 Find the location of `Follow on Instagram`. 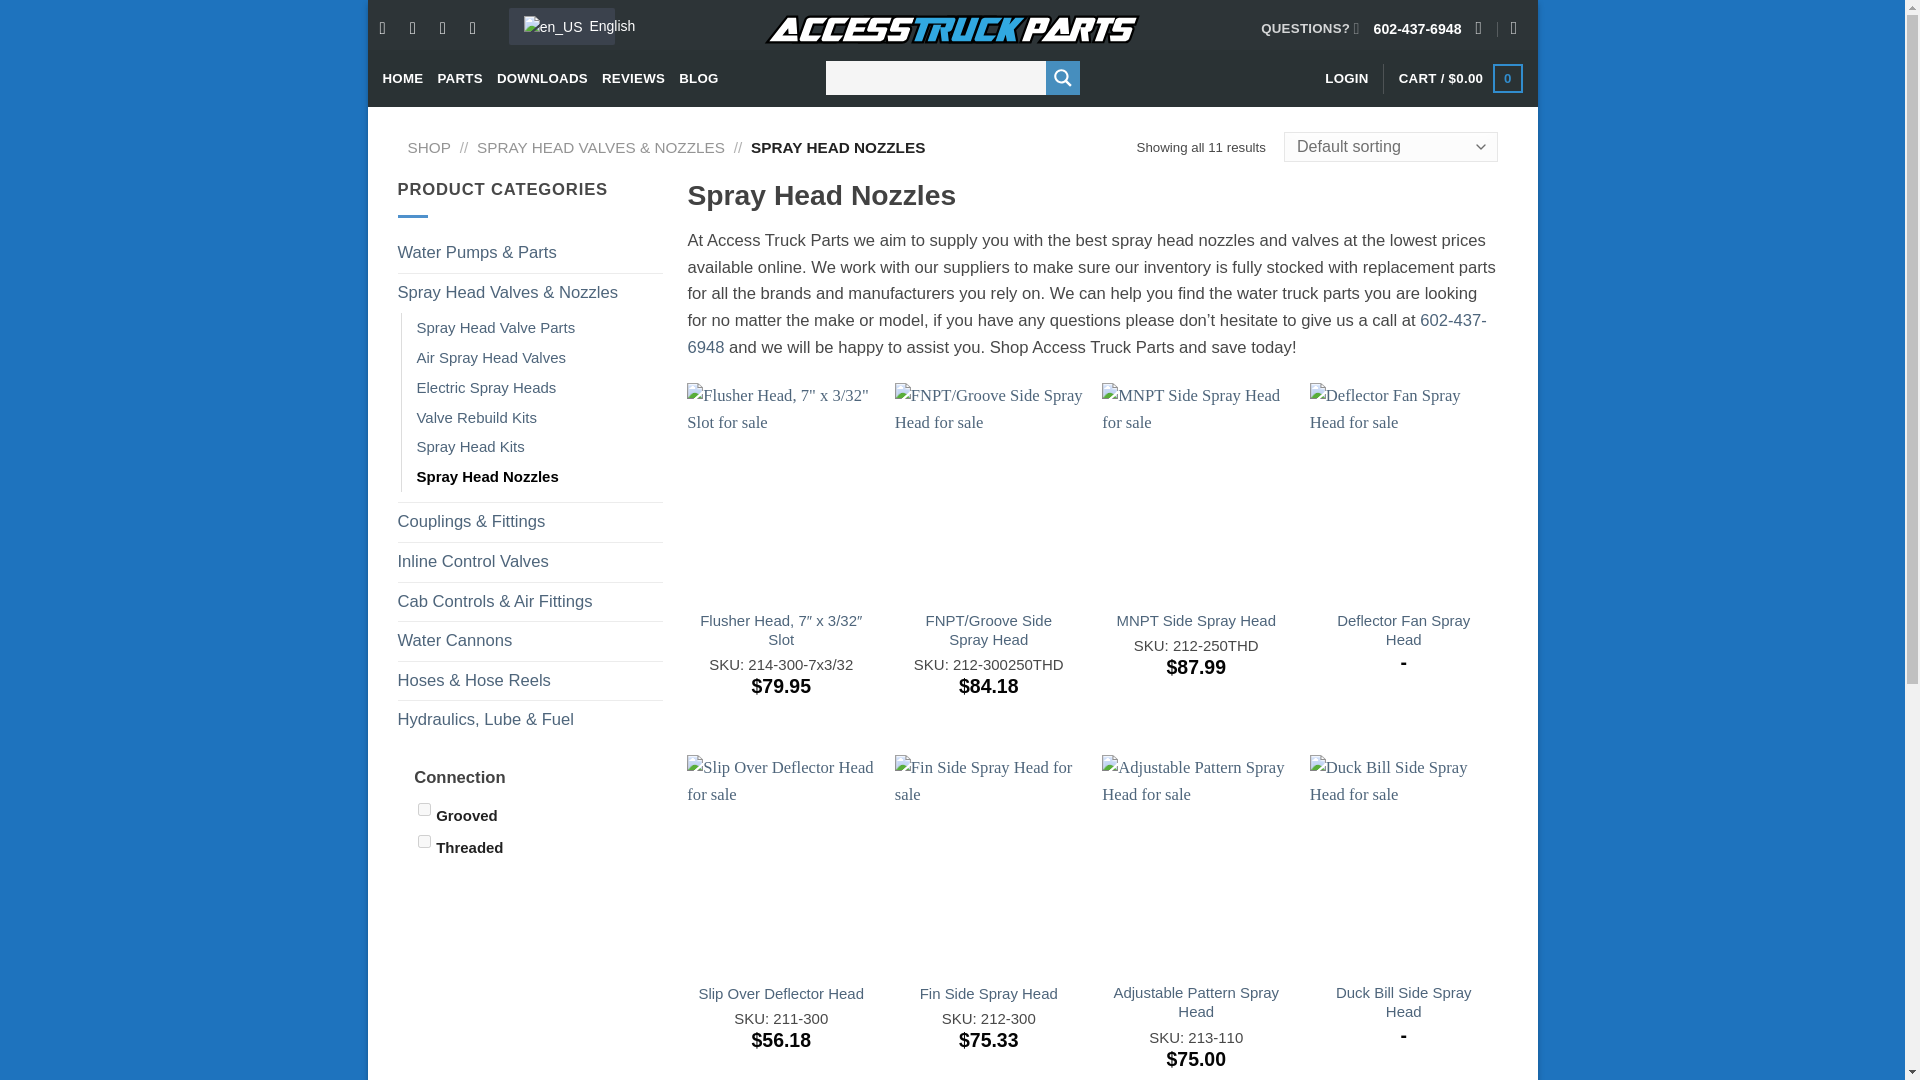

Follow on Instagram is located at coordinates (418, 28).